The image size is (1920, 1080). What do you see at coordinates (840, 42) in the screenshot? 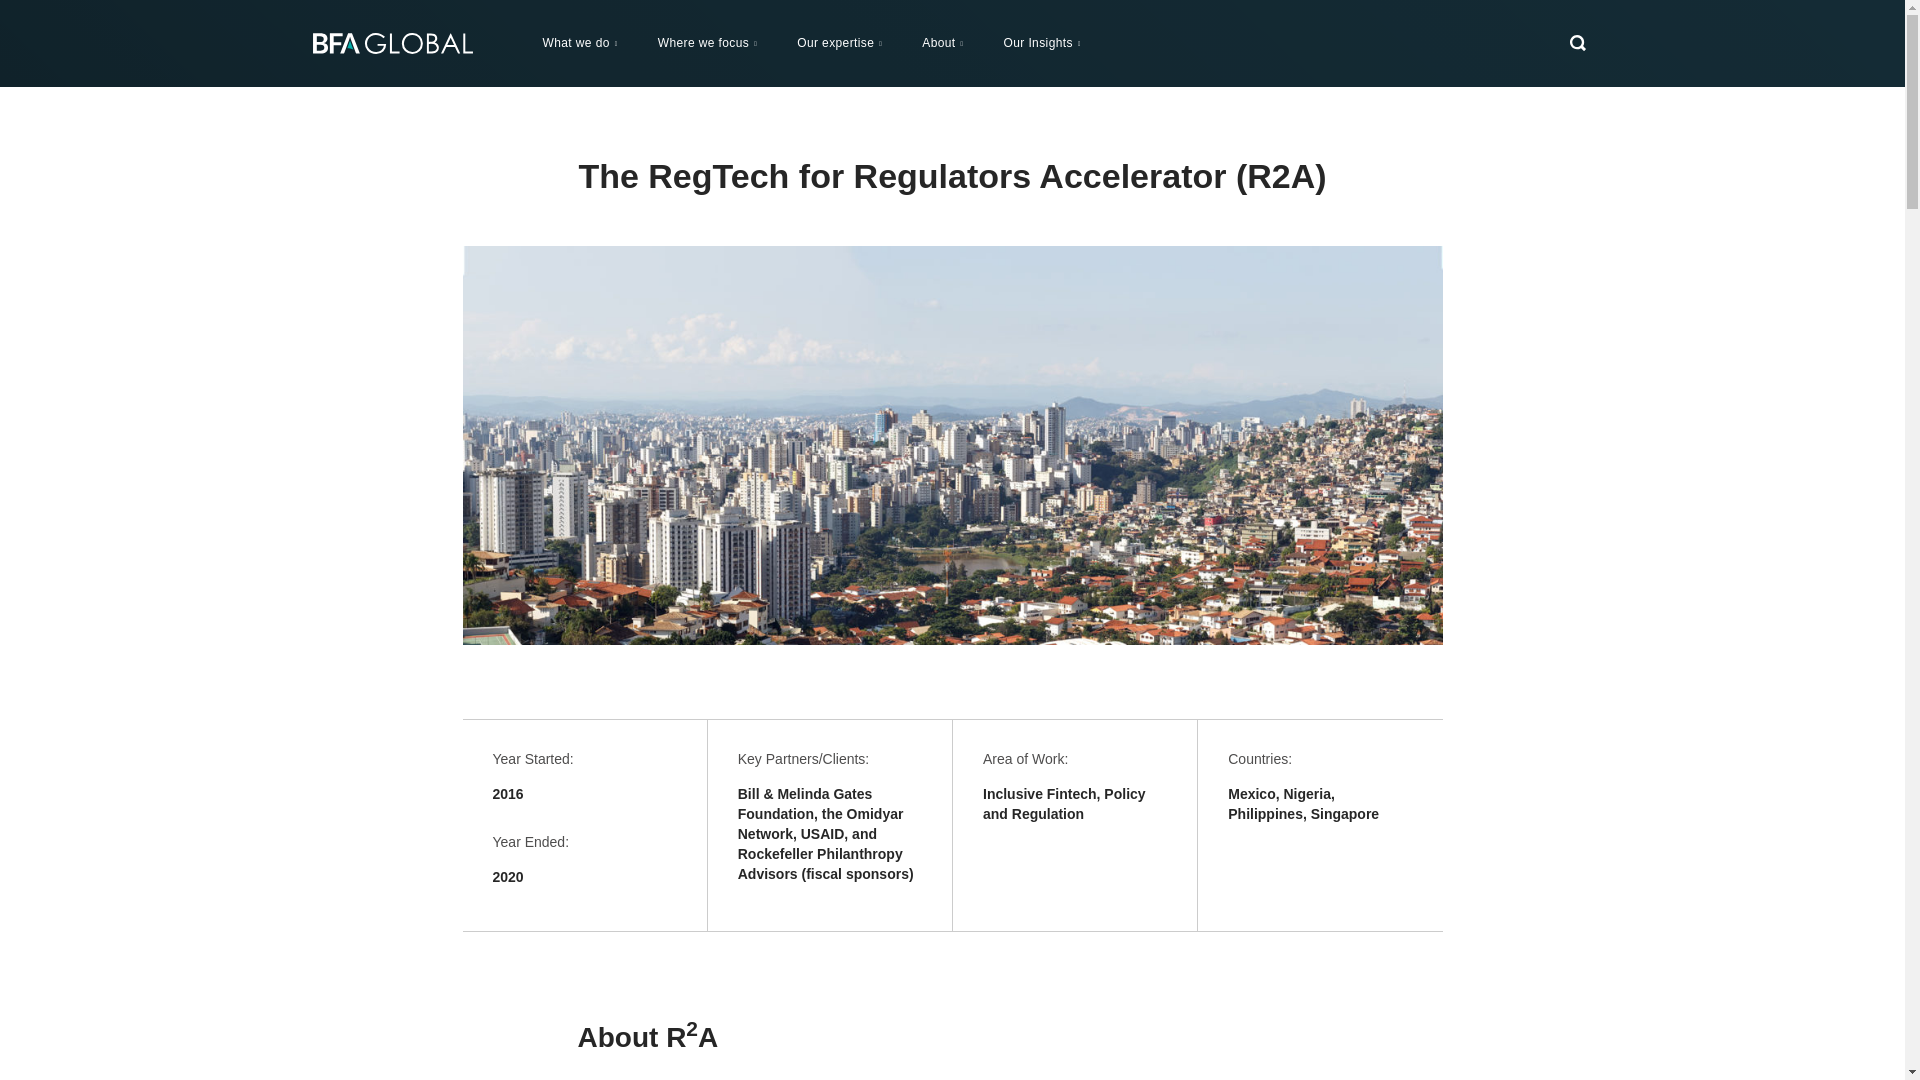
I see `Our expertise` at bounding box center [840, 42].